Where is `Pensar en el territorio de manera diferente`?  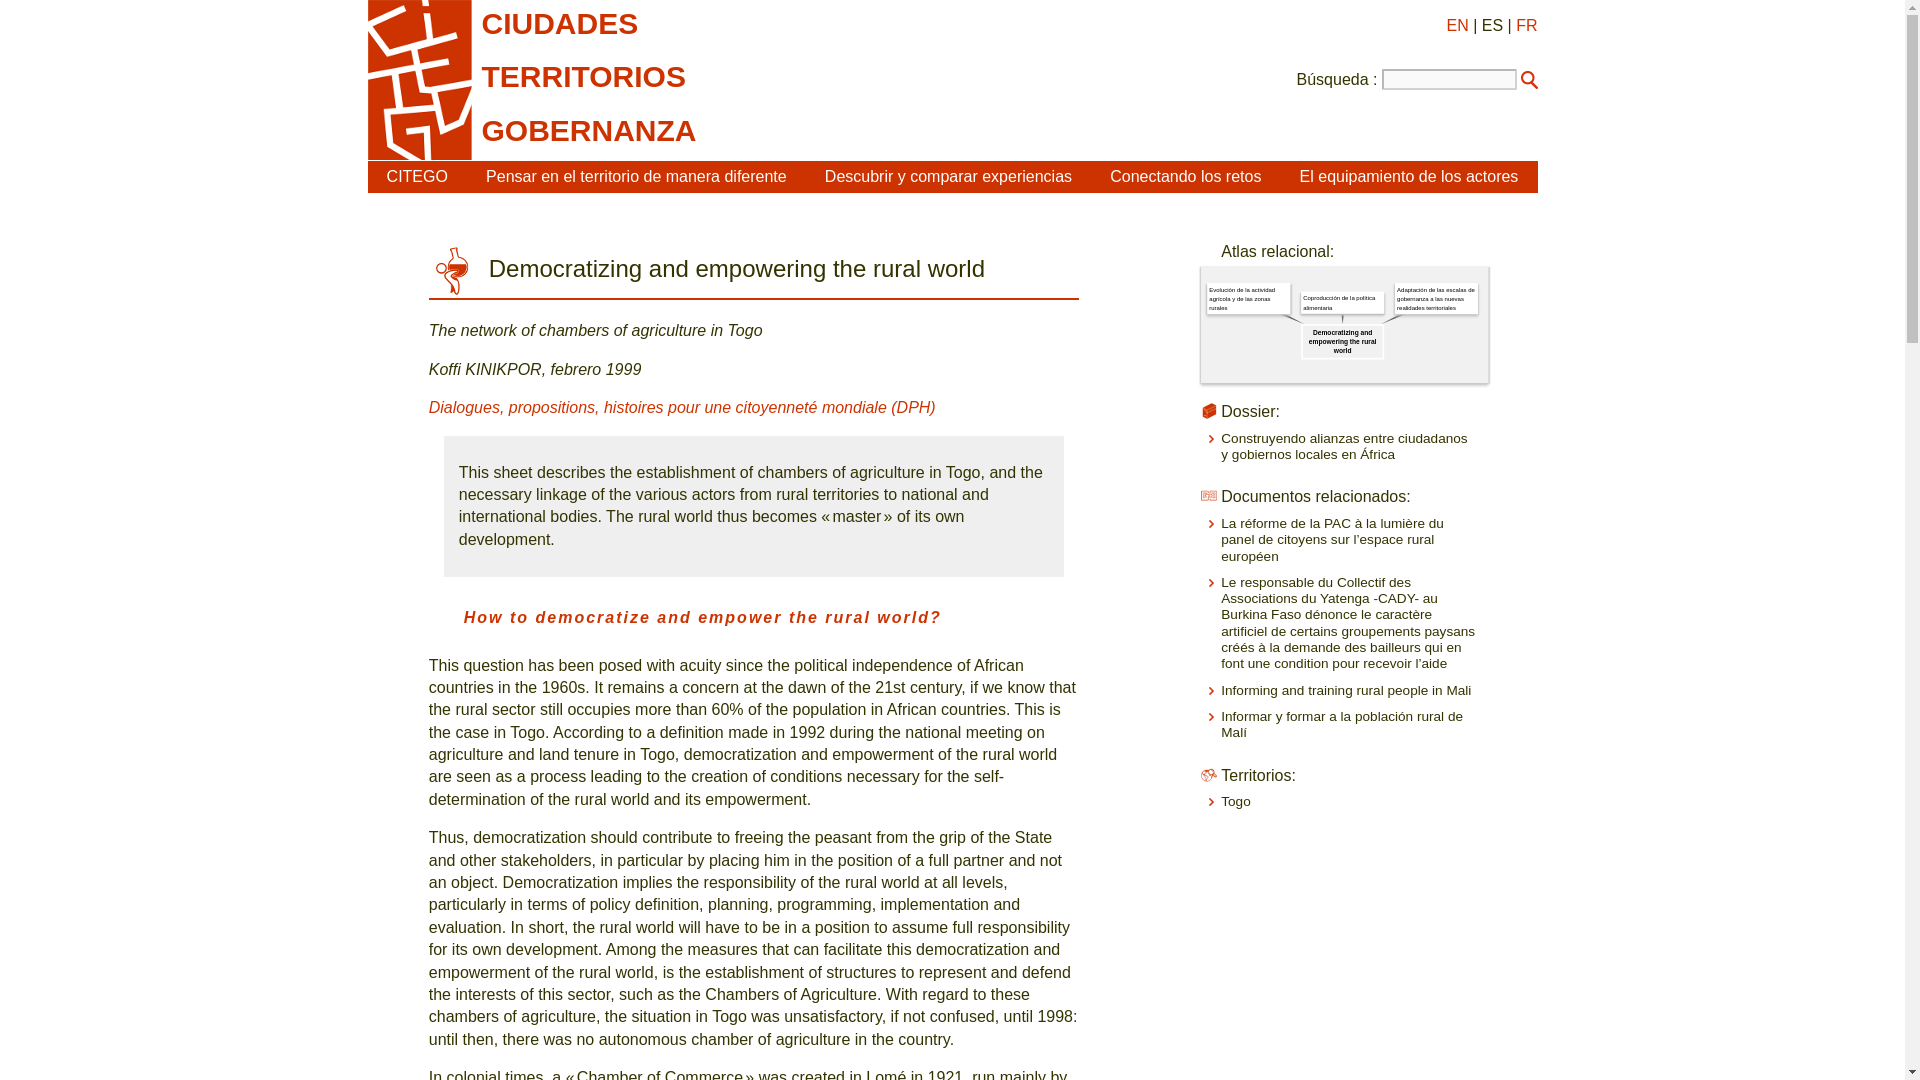
Pensar en el territorio de manera diferente is located at coordinates (636, 176).